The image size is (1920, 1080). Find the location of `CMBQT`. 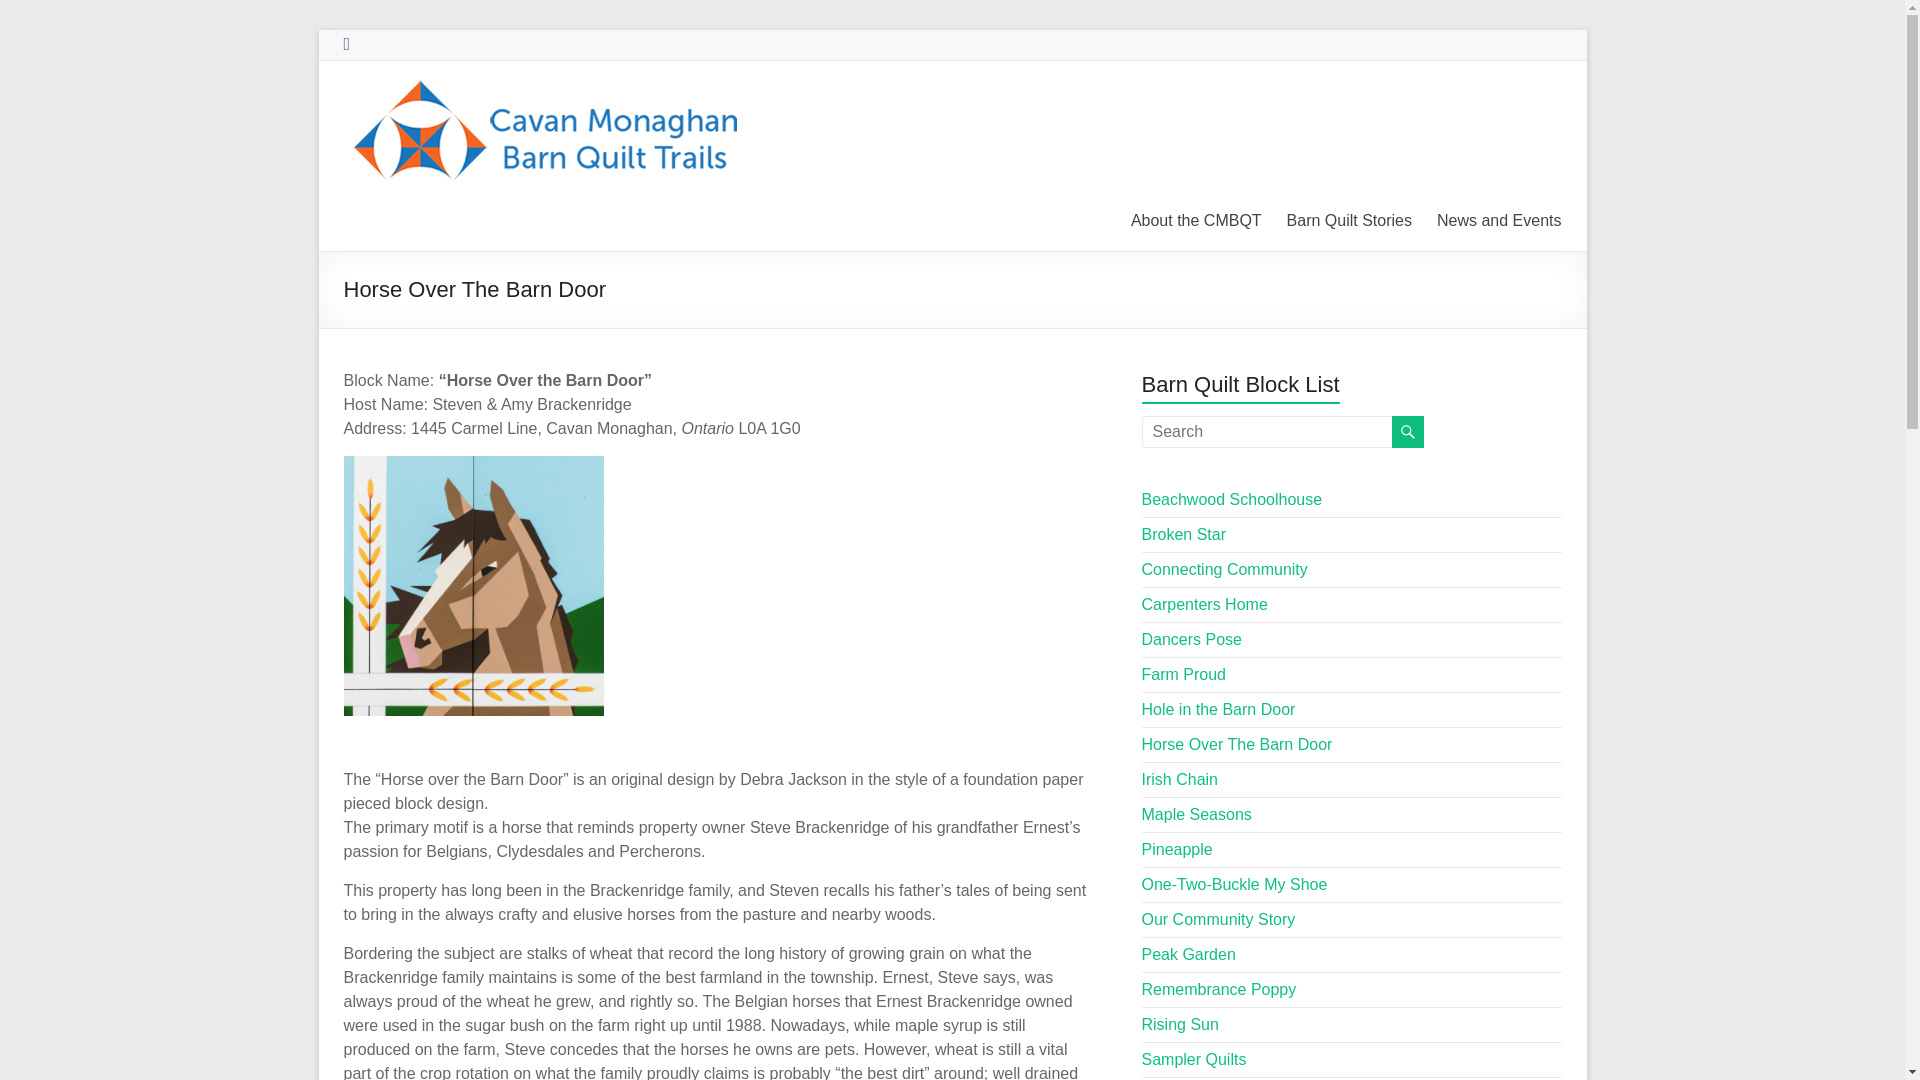

CMBQT is located at coordinates (406, 102).